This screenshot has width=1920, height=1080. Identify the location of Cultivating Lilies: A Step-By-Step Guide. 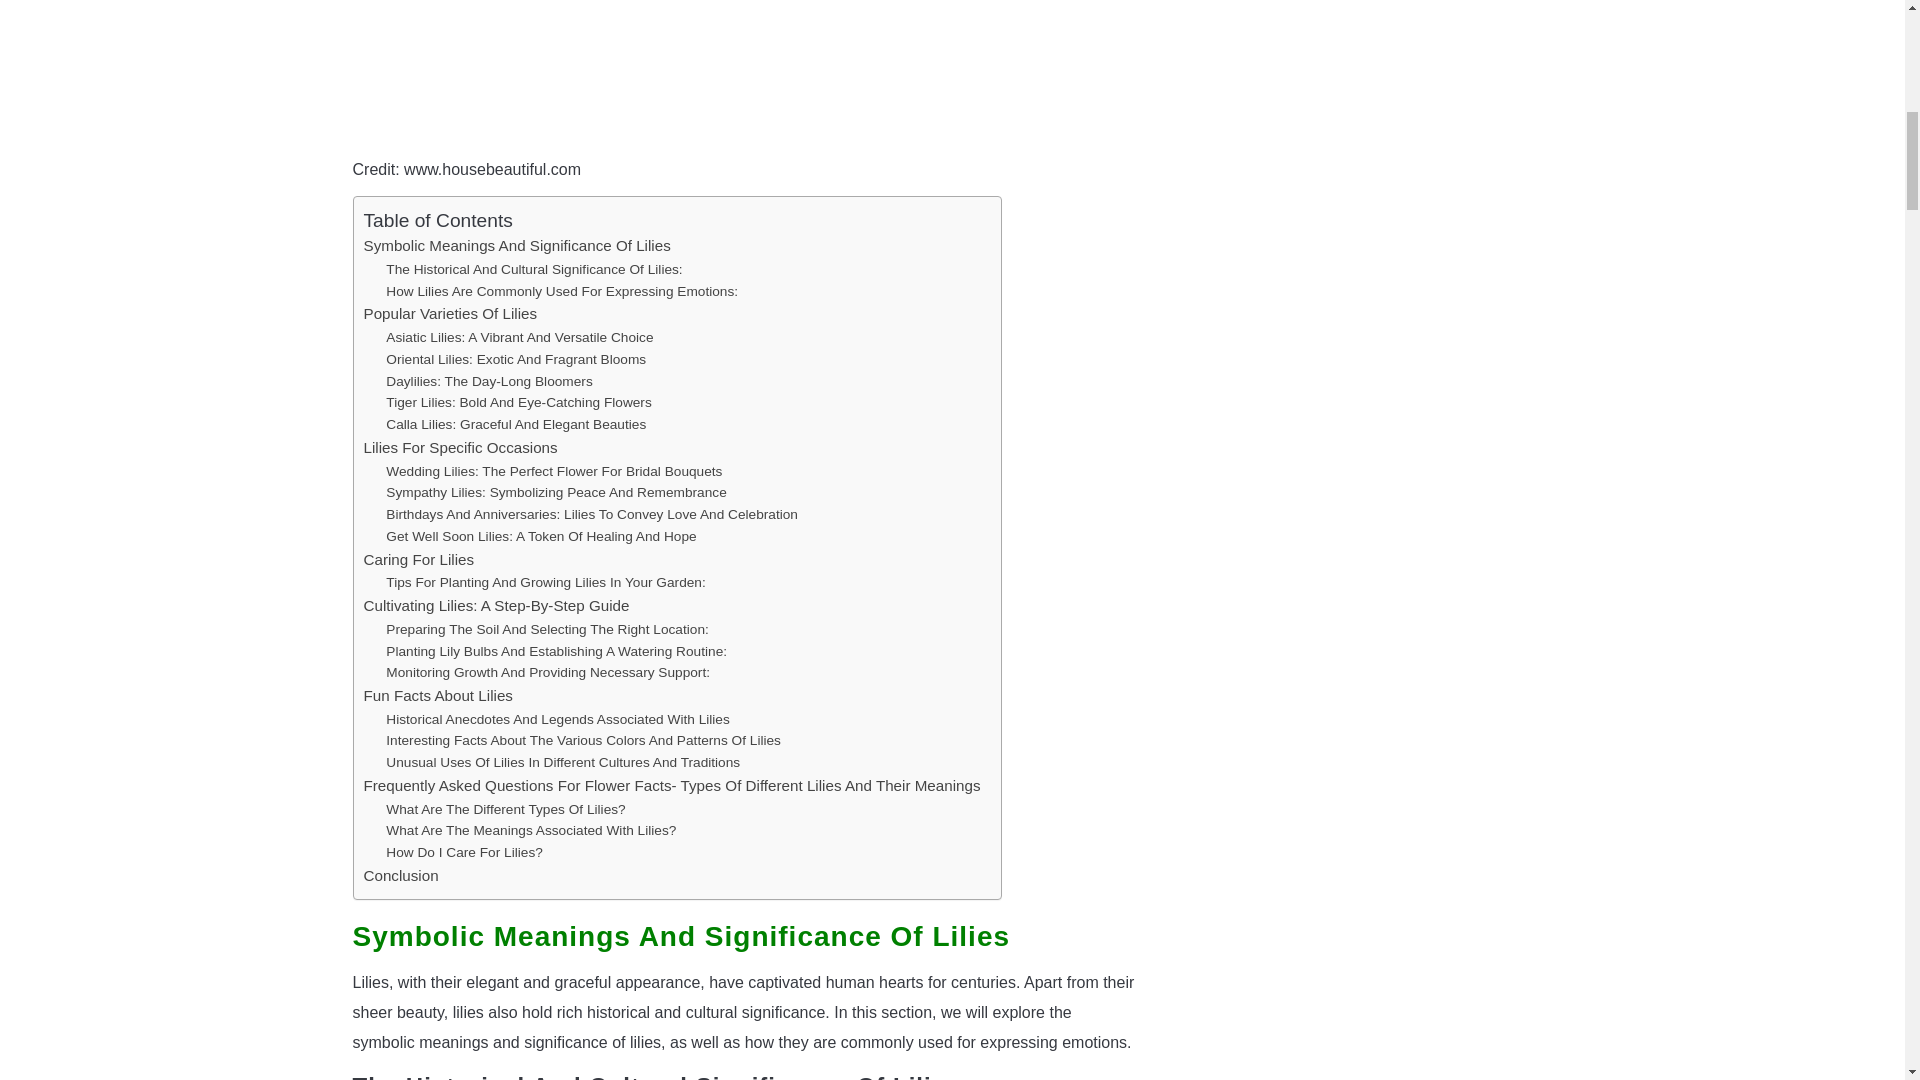
(496, 606).